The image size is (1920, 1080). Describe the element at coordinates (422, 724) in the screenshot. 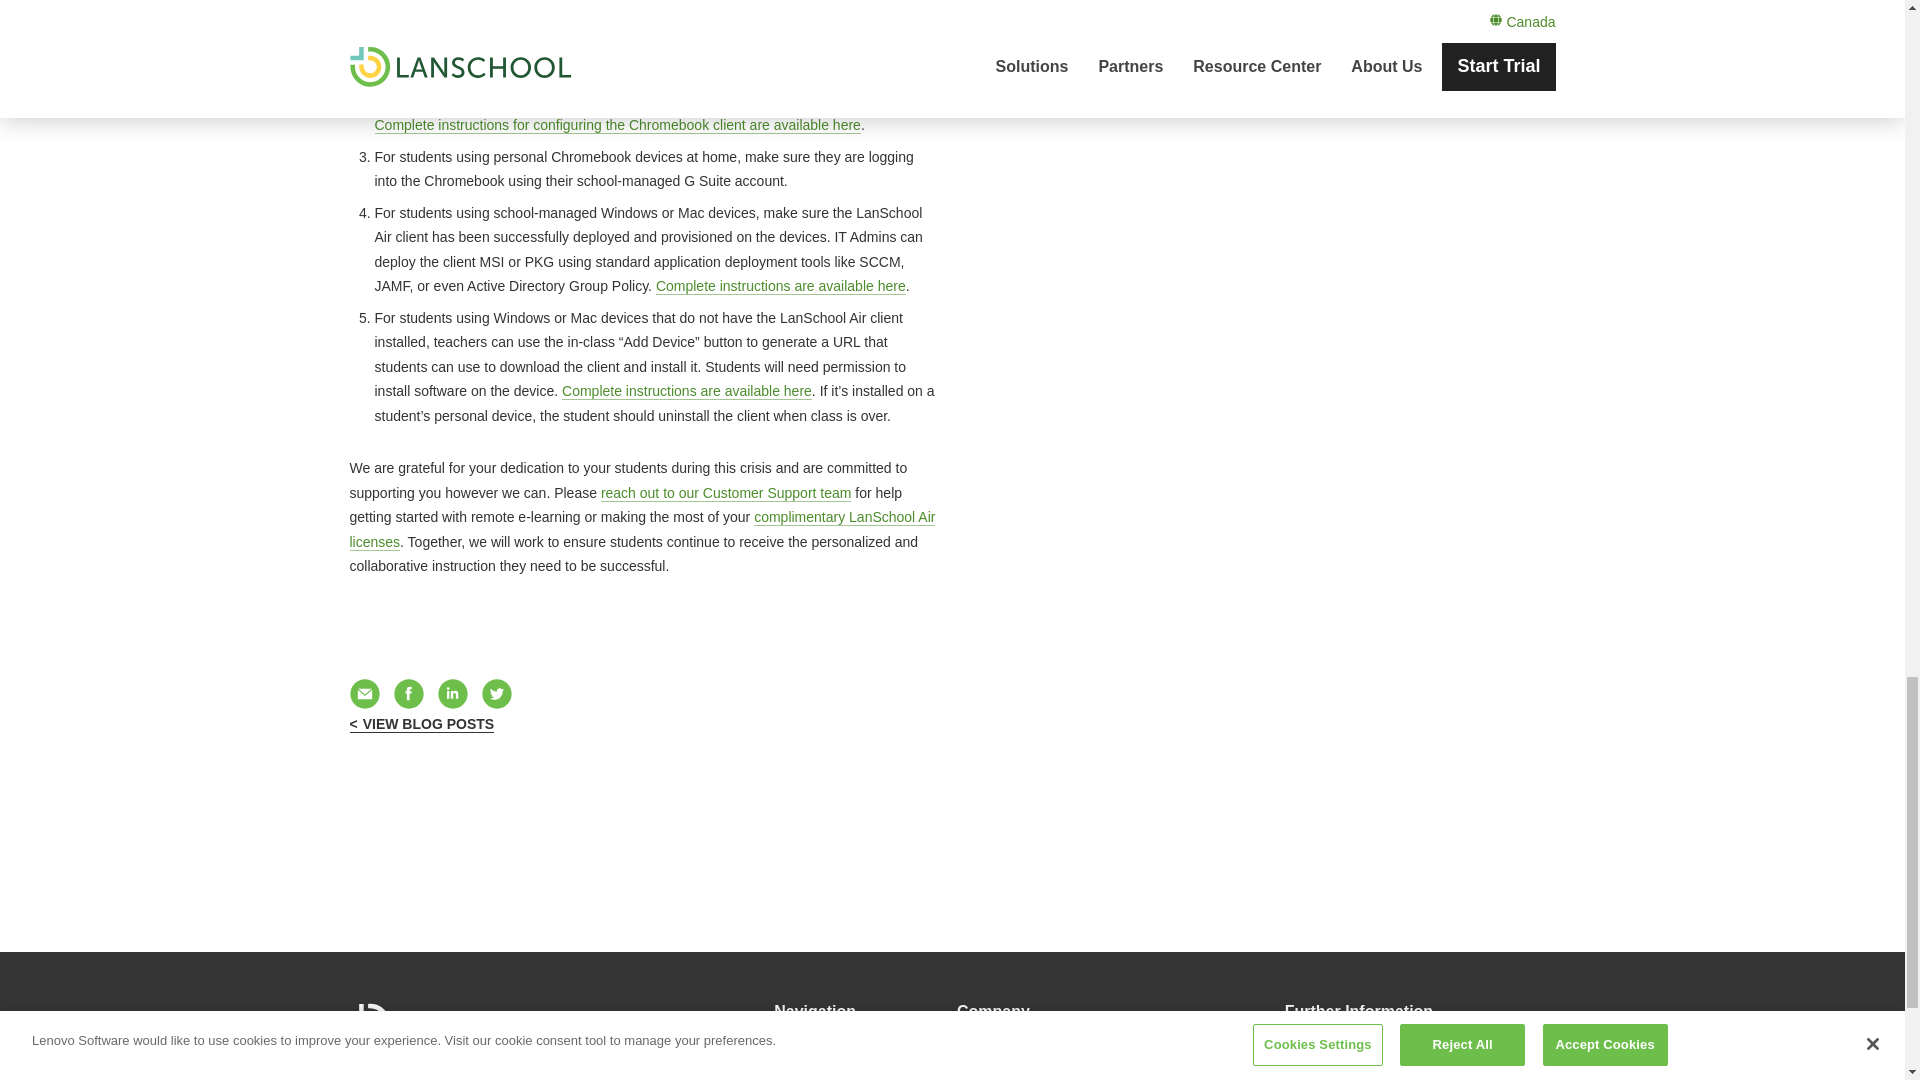

I see `VIEW BLOG POSTS` at that location.